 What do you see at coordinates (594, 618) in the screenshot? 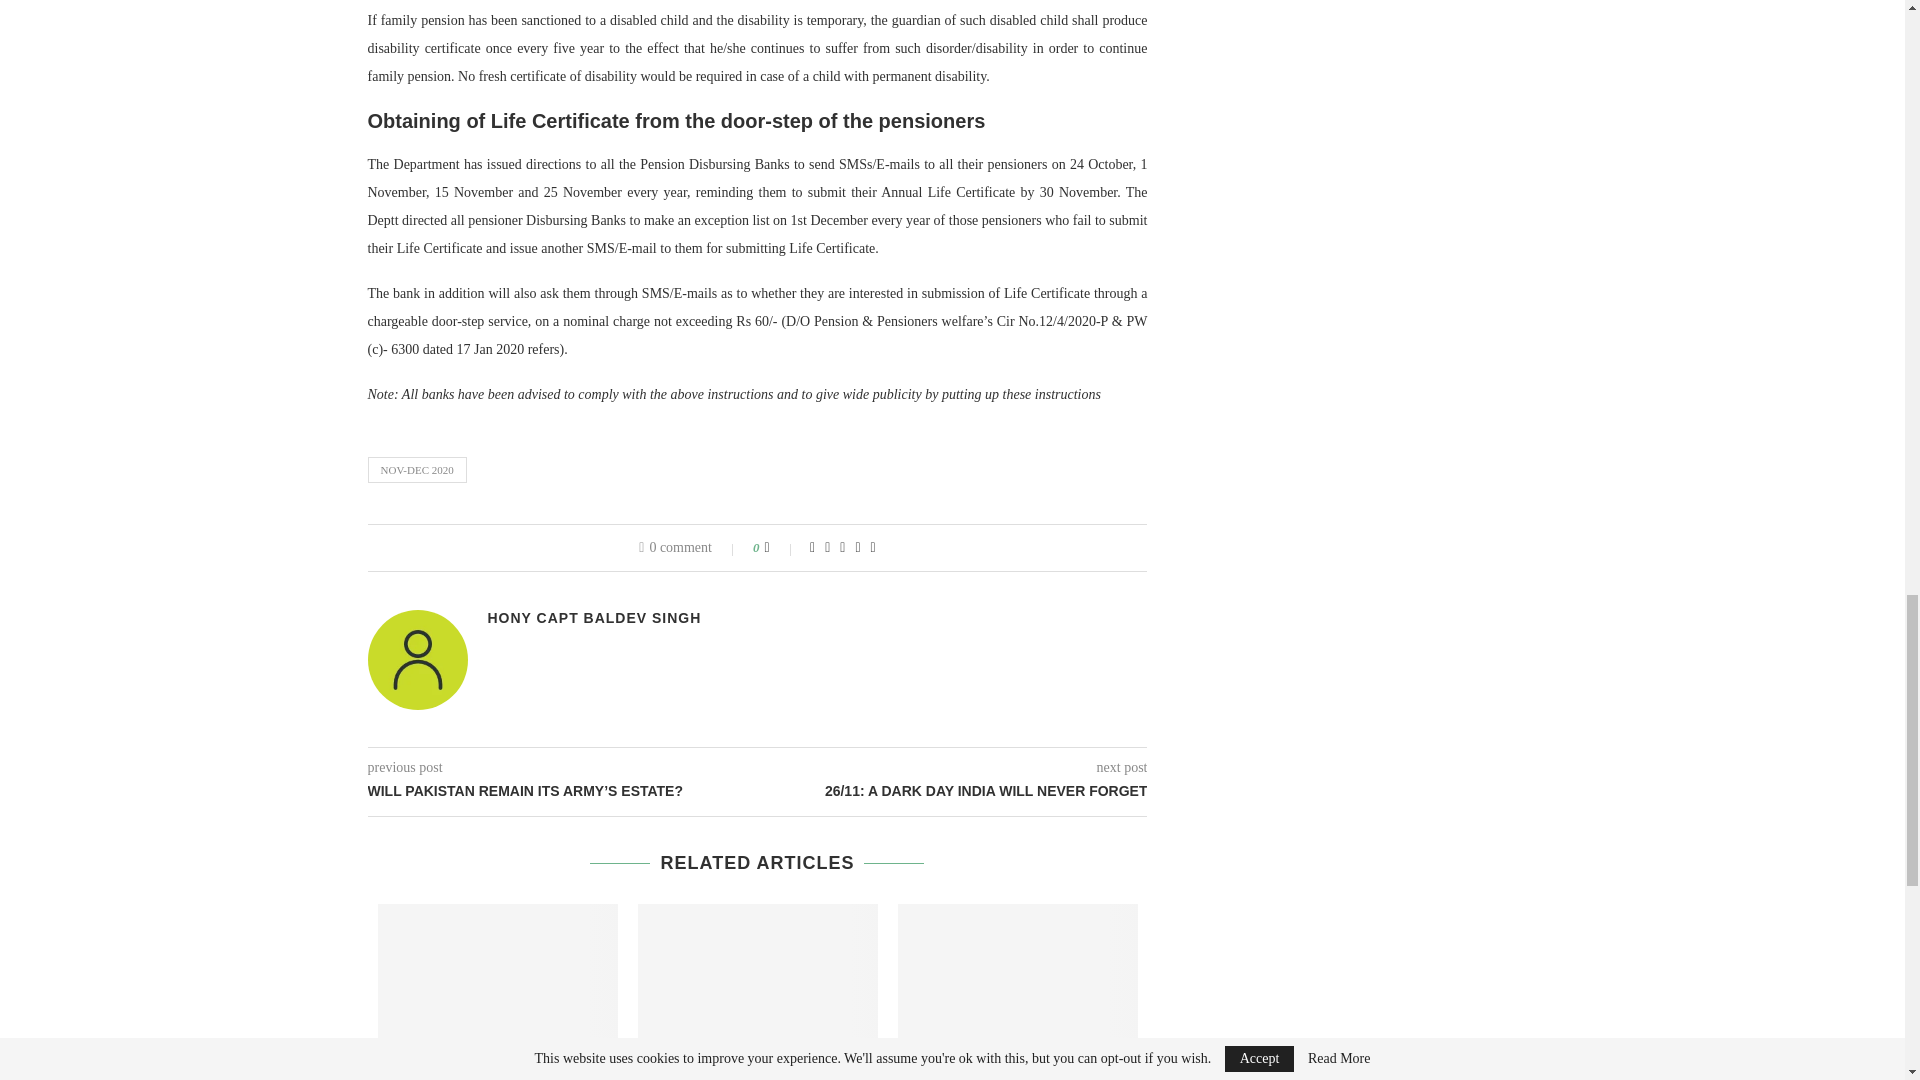
I see `HONY CAPT BALDEV SINGH` at bounding box center [594, 618].